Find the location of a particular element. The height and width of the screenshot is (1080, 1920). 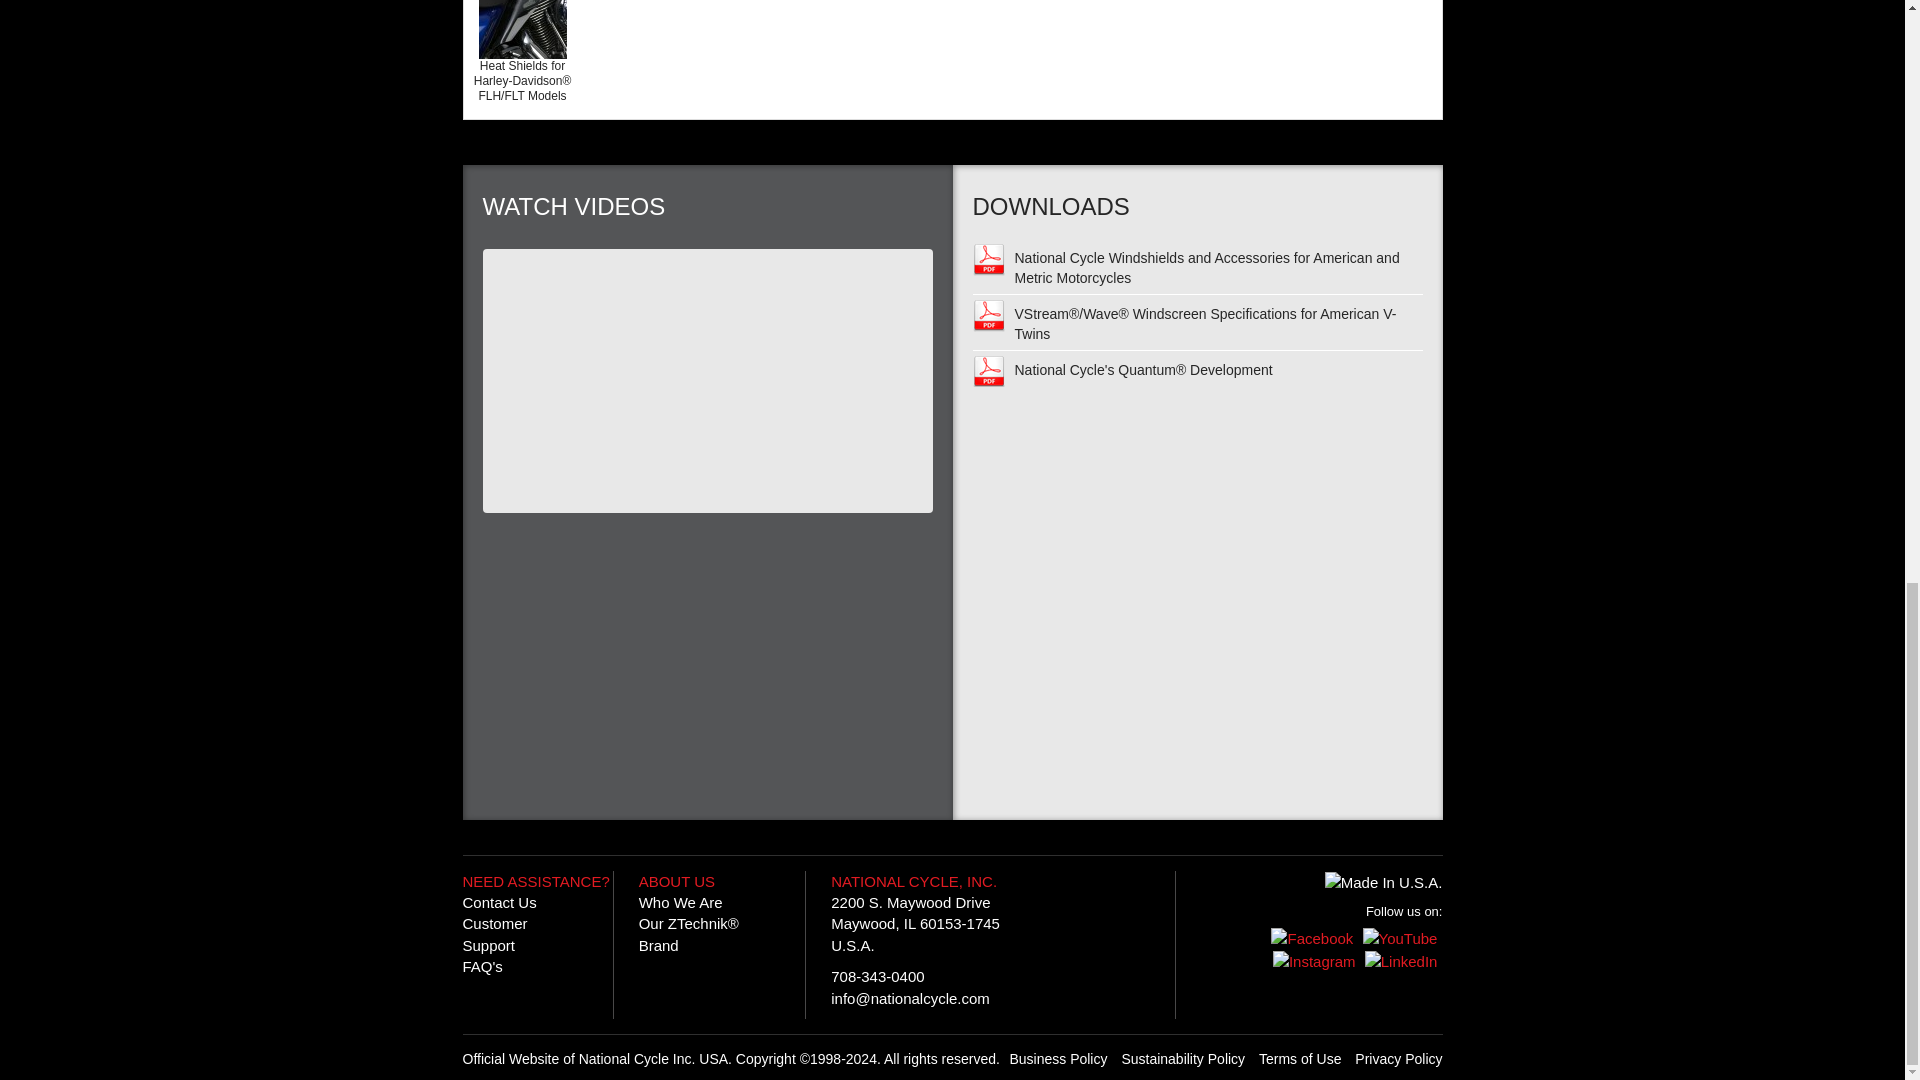

Terms of Use is located at coordinates (1058, 1058).